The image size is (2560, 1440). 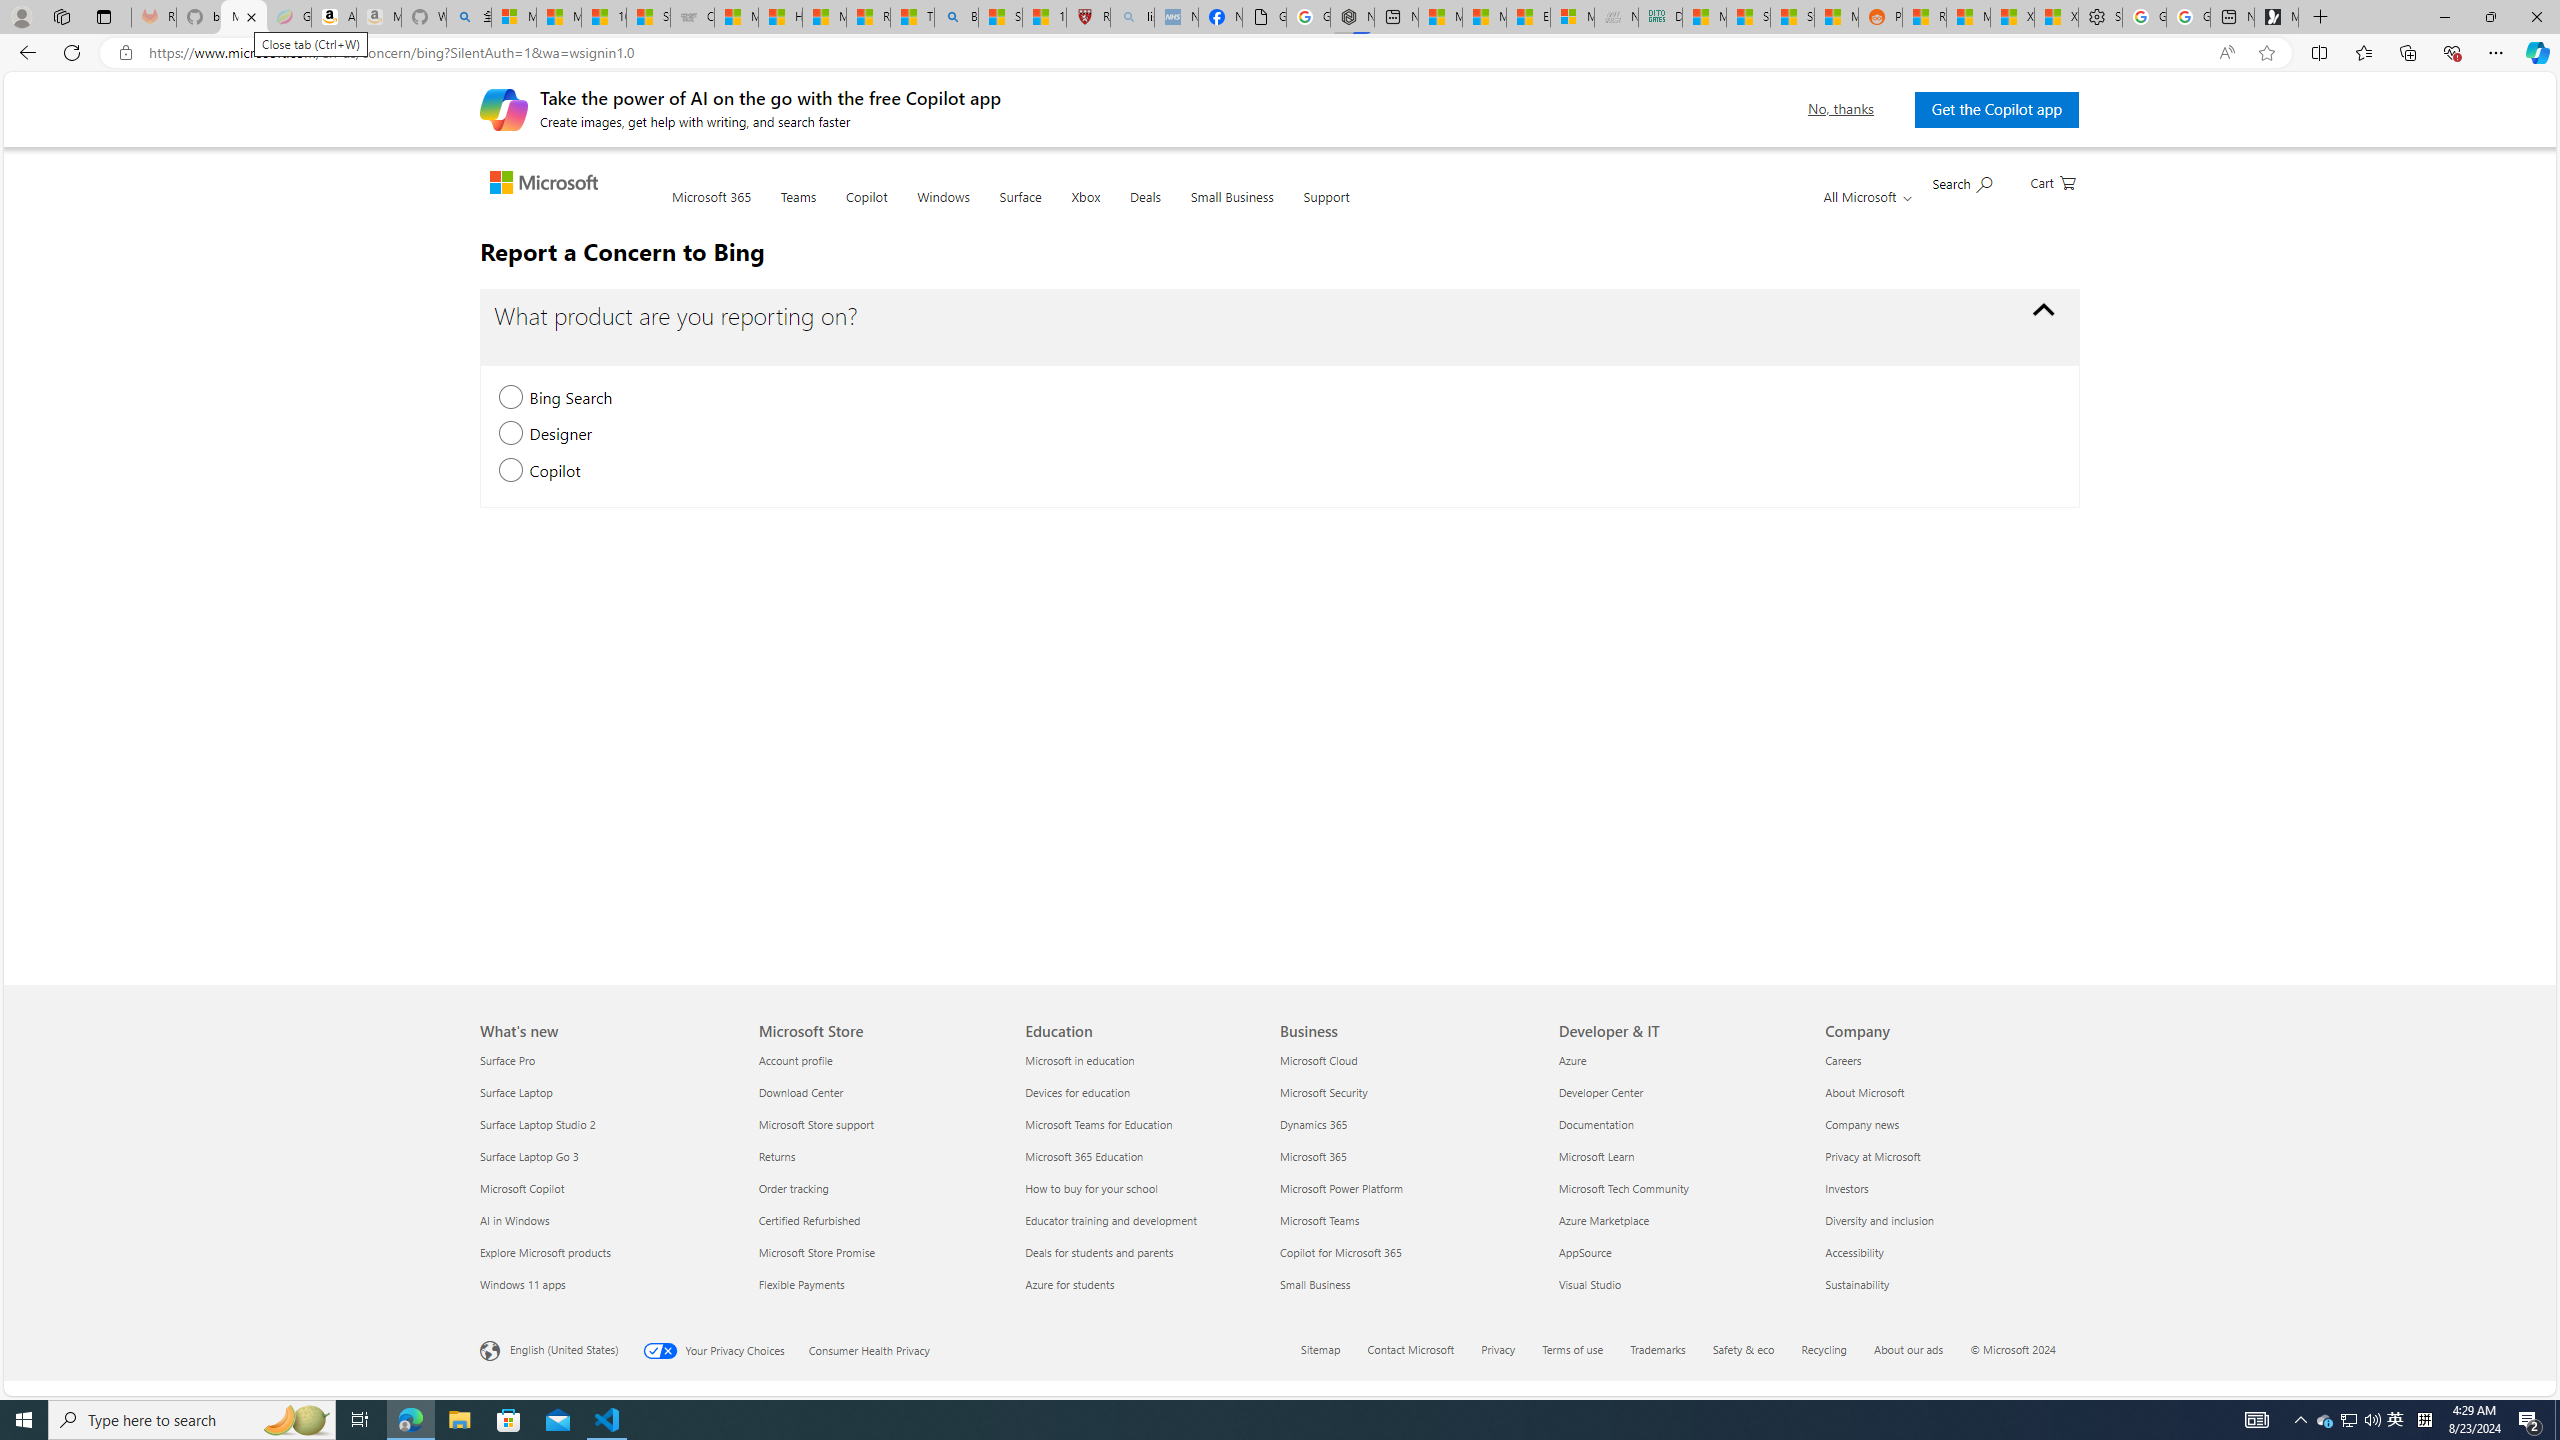 I want to click on Accessibility, so click(x=1946, y=1252).